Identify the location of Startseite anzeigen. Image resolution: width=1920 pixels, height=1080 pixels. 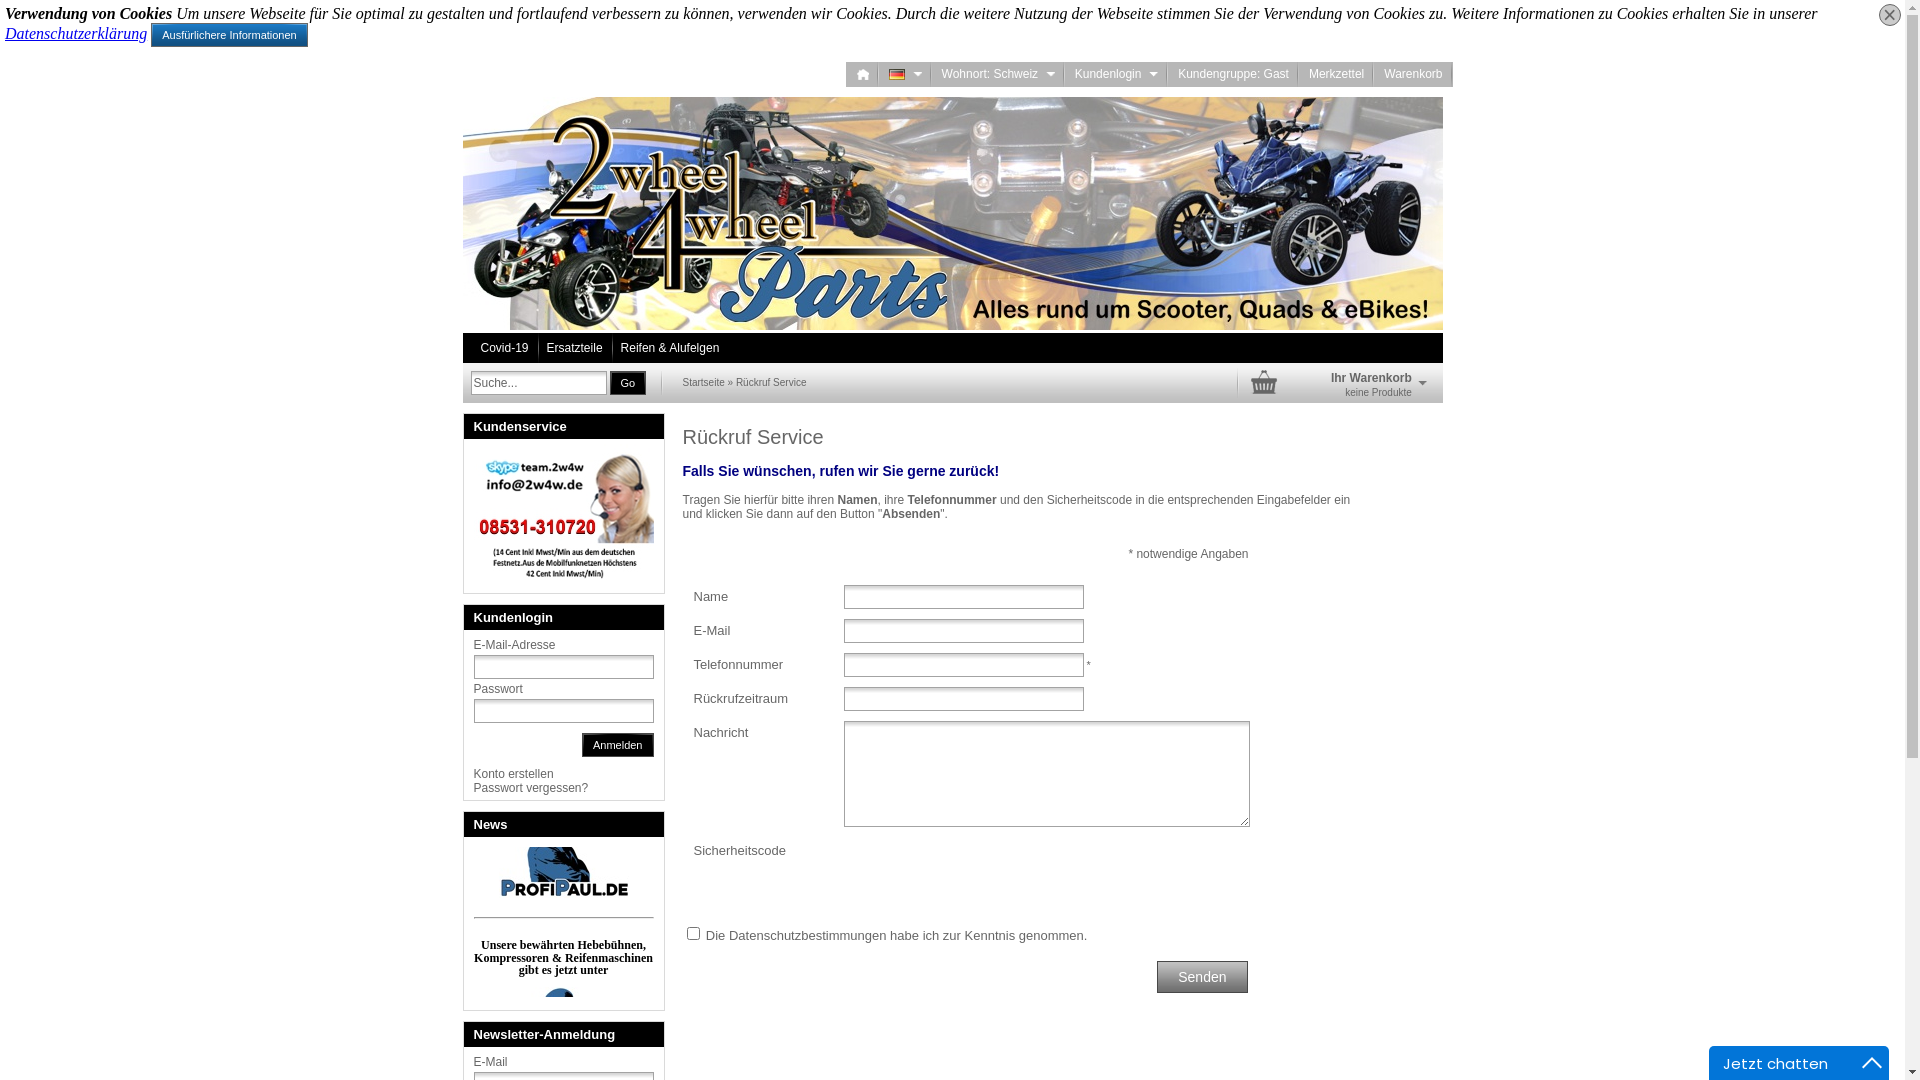
(863, 74).